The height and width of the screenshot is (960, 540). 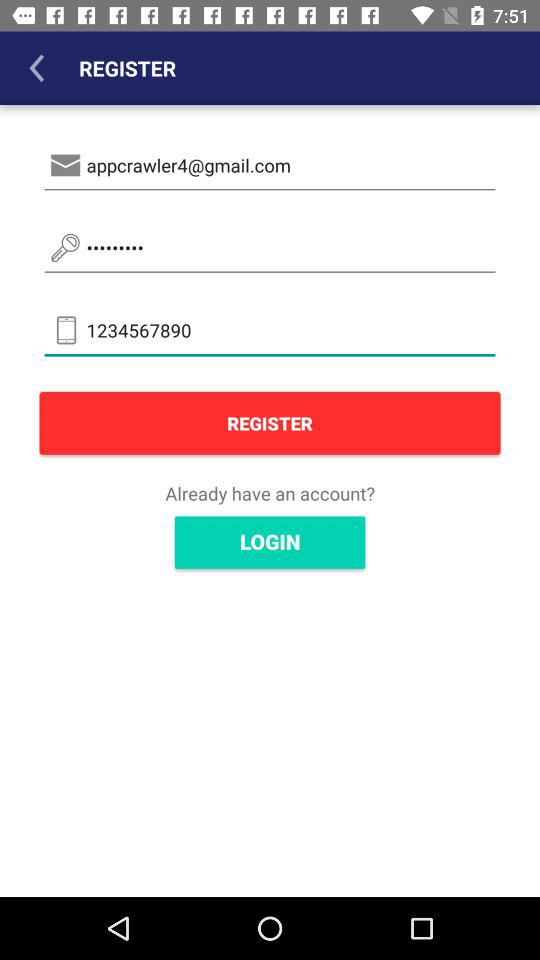 I want to click on choose item below appcrawler4@gmail.com icon, so click(x=270, y=248).